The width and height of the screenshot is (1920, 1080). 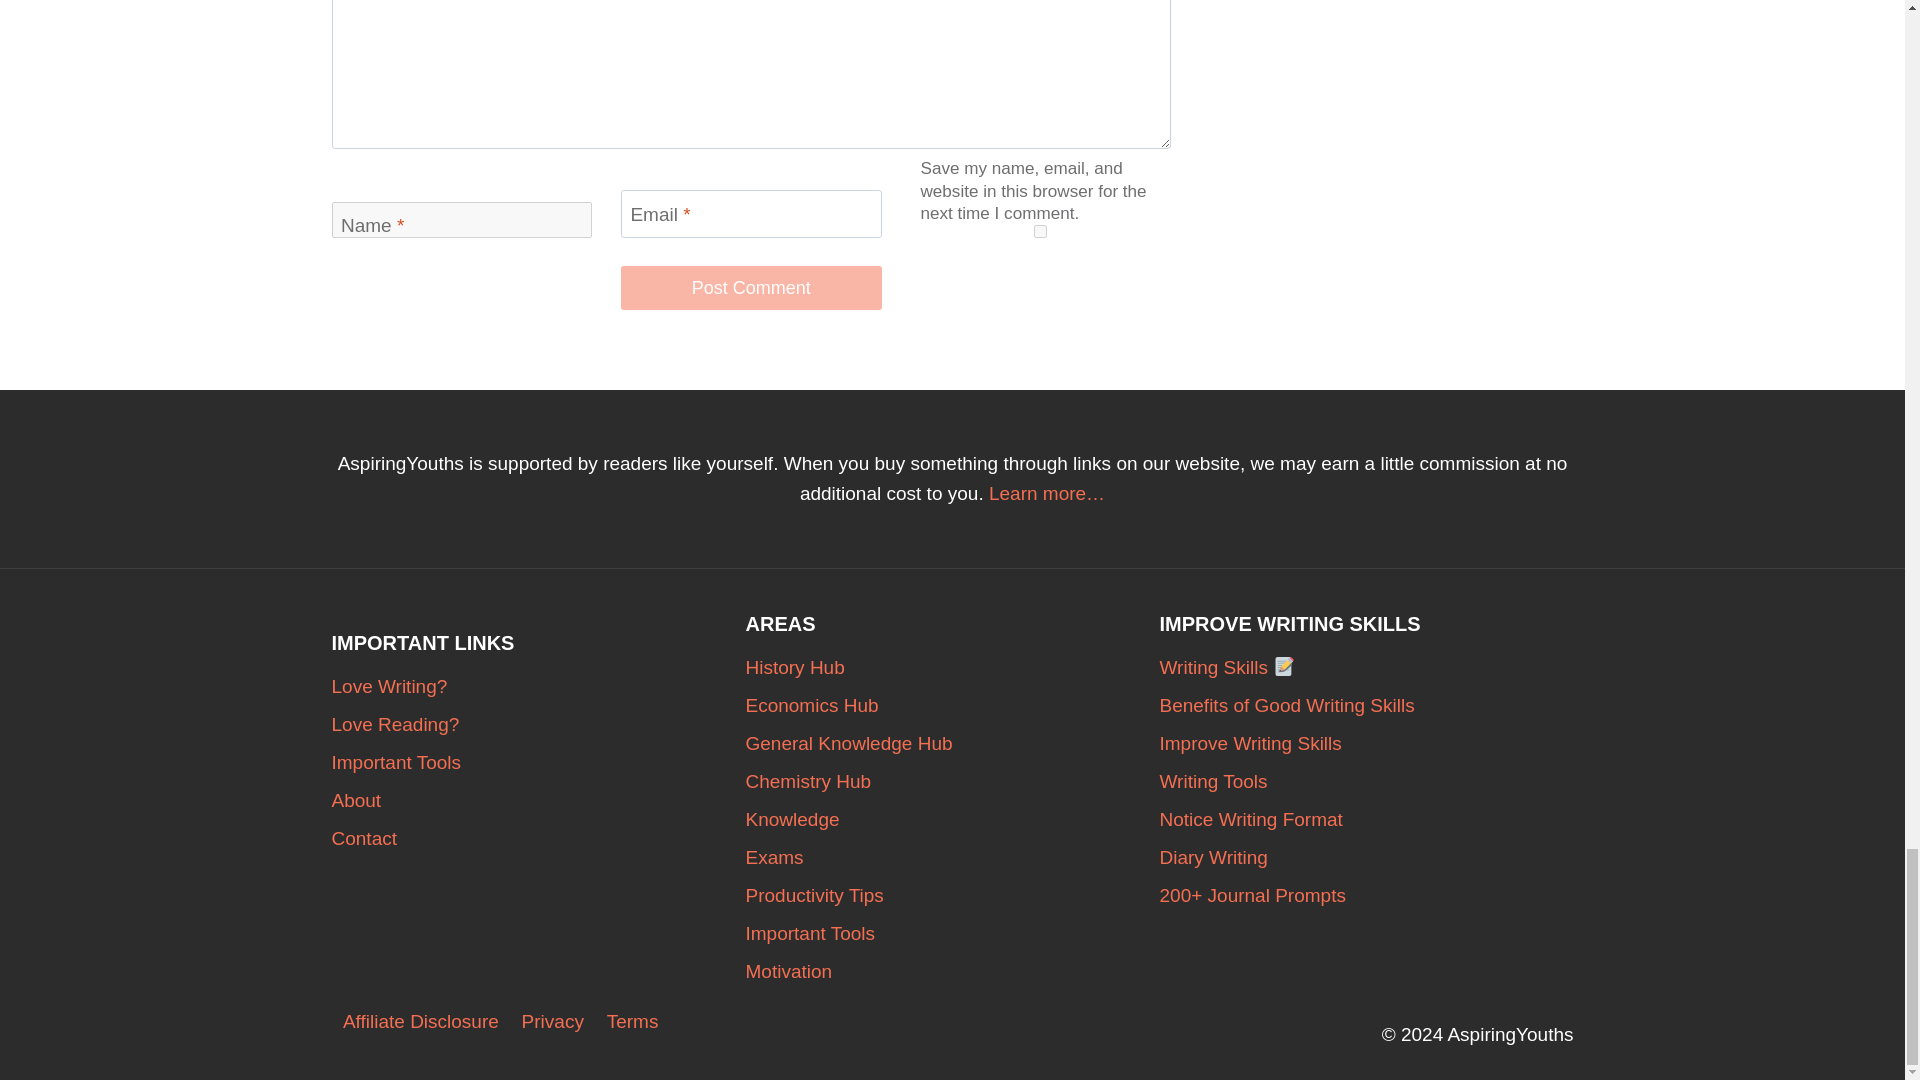 I want to click on Contact, so click(x=539, y=838).